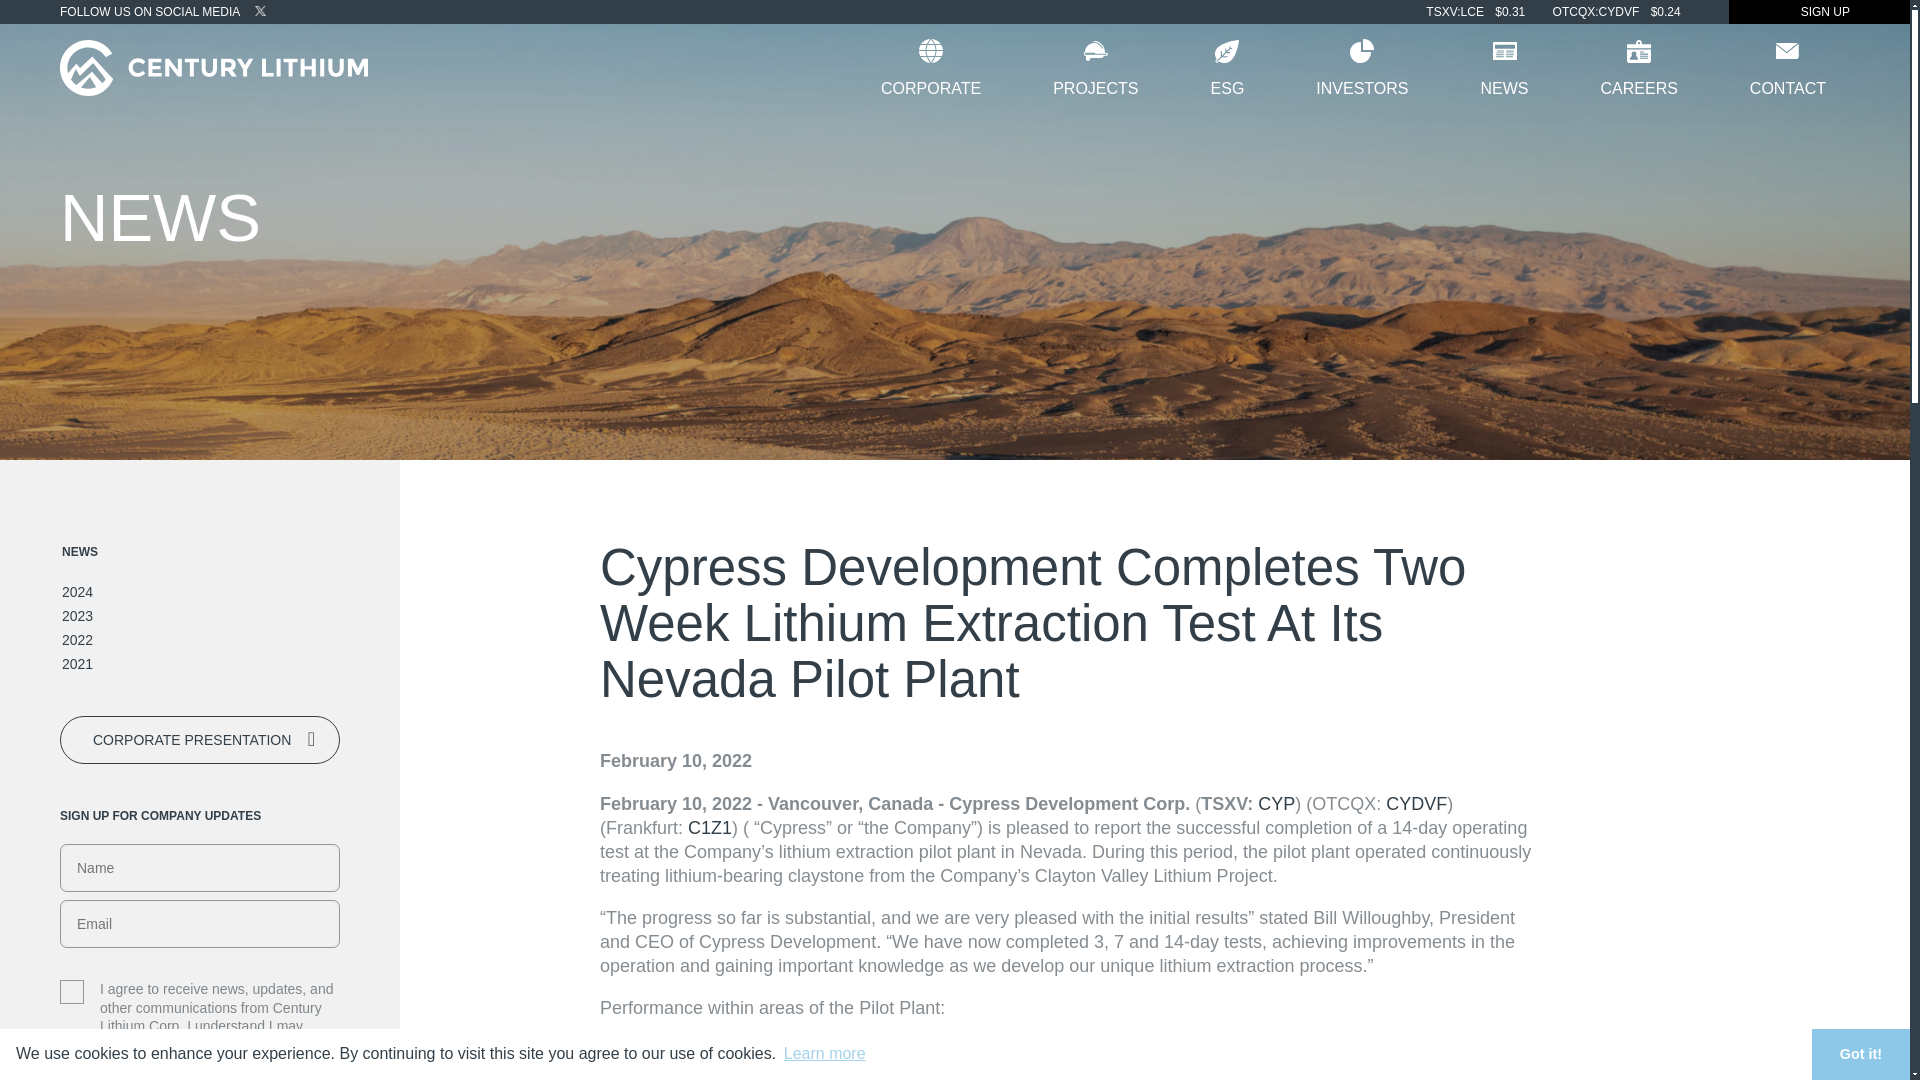  Describe the element at coordinates (1095, 68) in the screenshot. I see `Projects` at that location.